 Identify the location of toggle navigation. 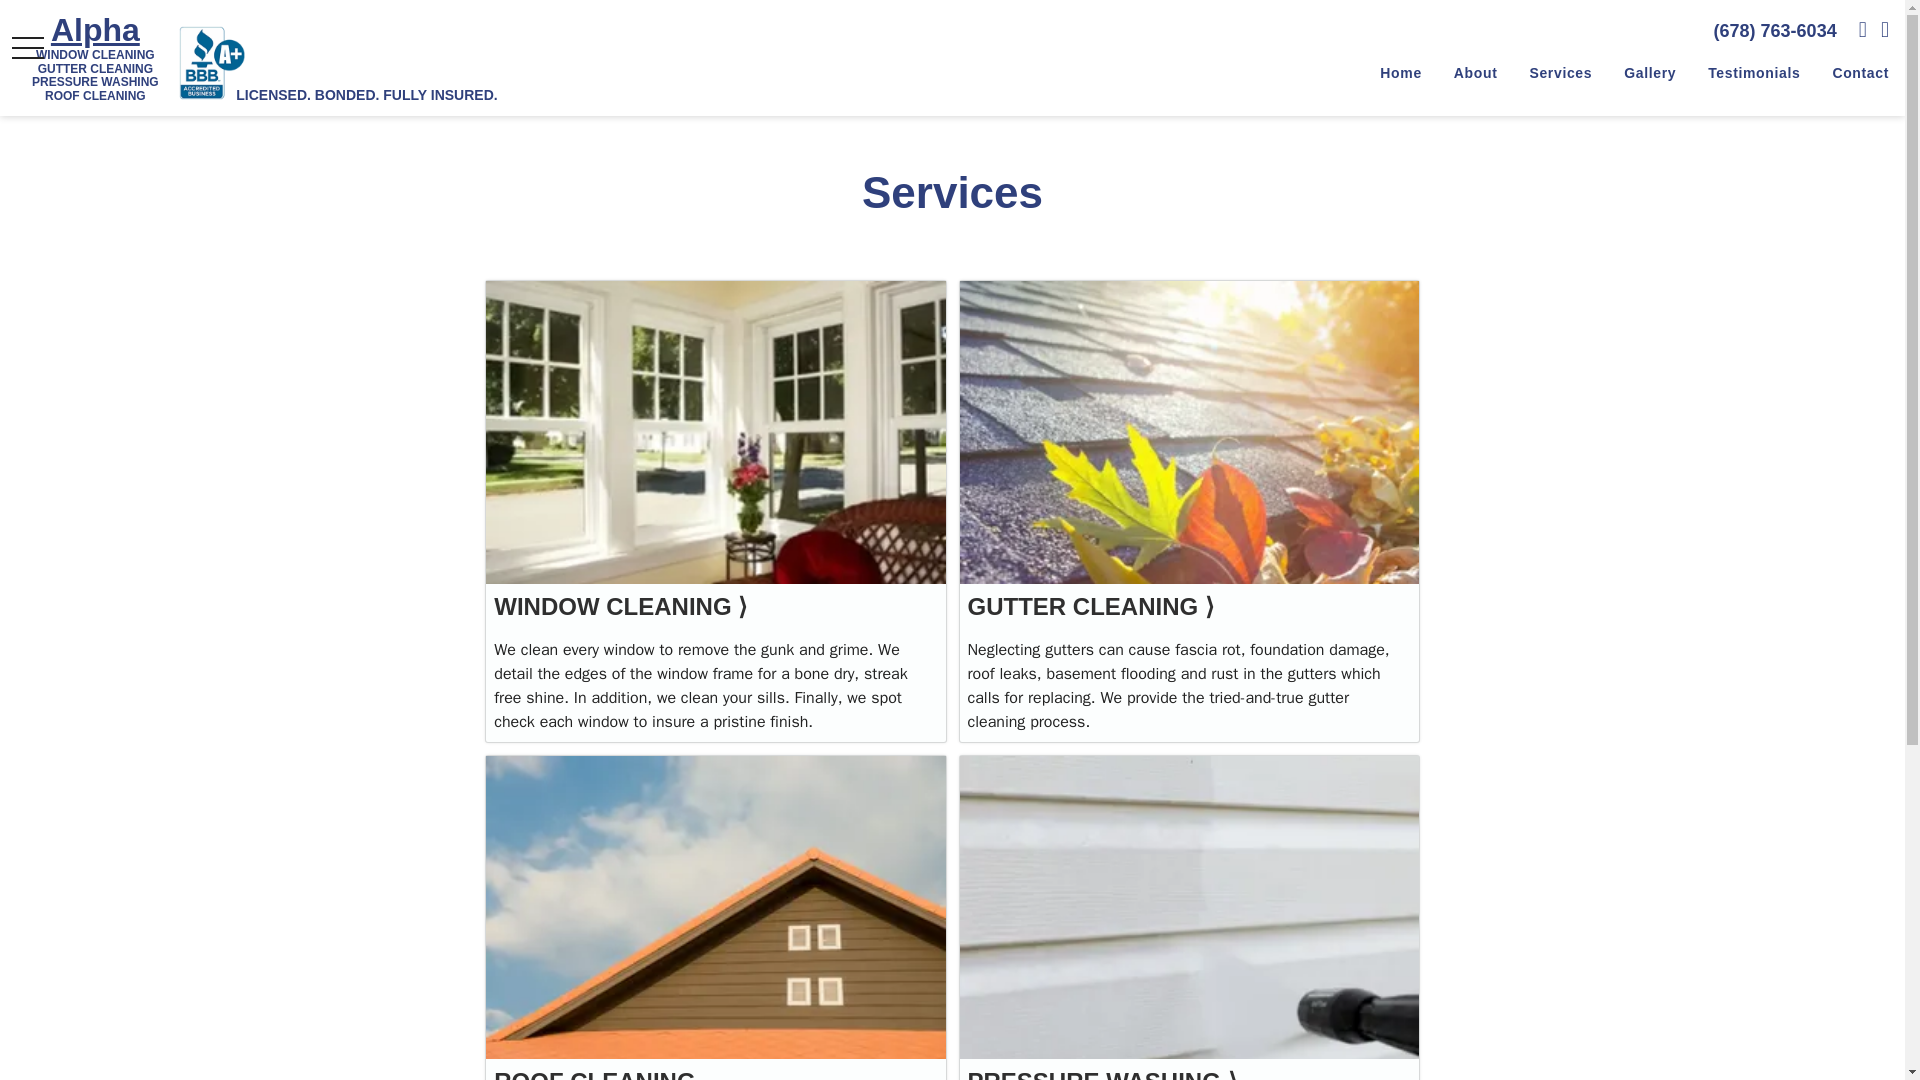
(28, 48).